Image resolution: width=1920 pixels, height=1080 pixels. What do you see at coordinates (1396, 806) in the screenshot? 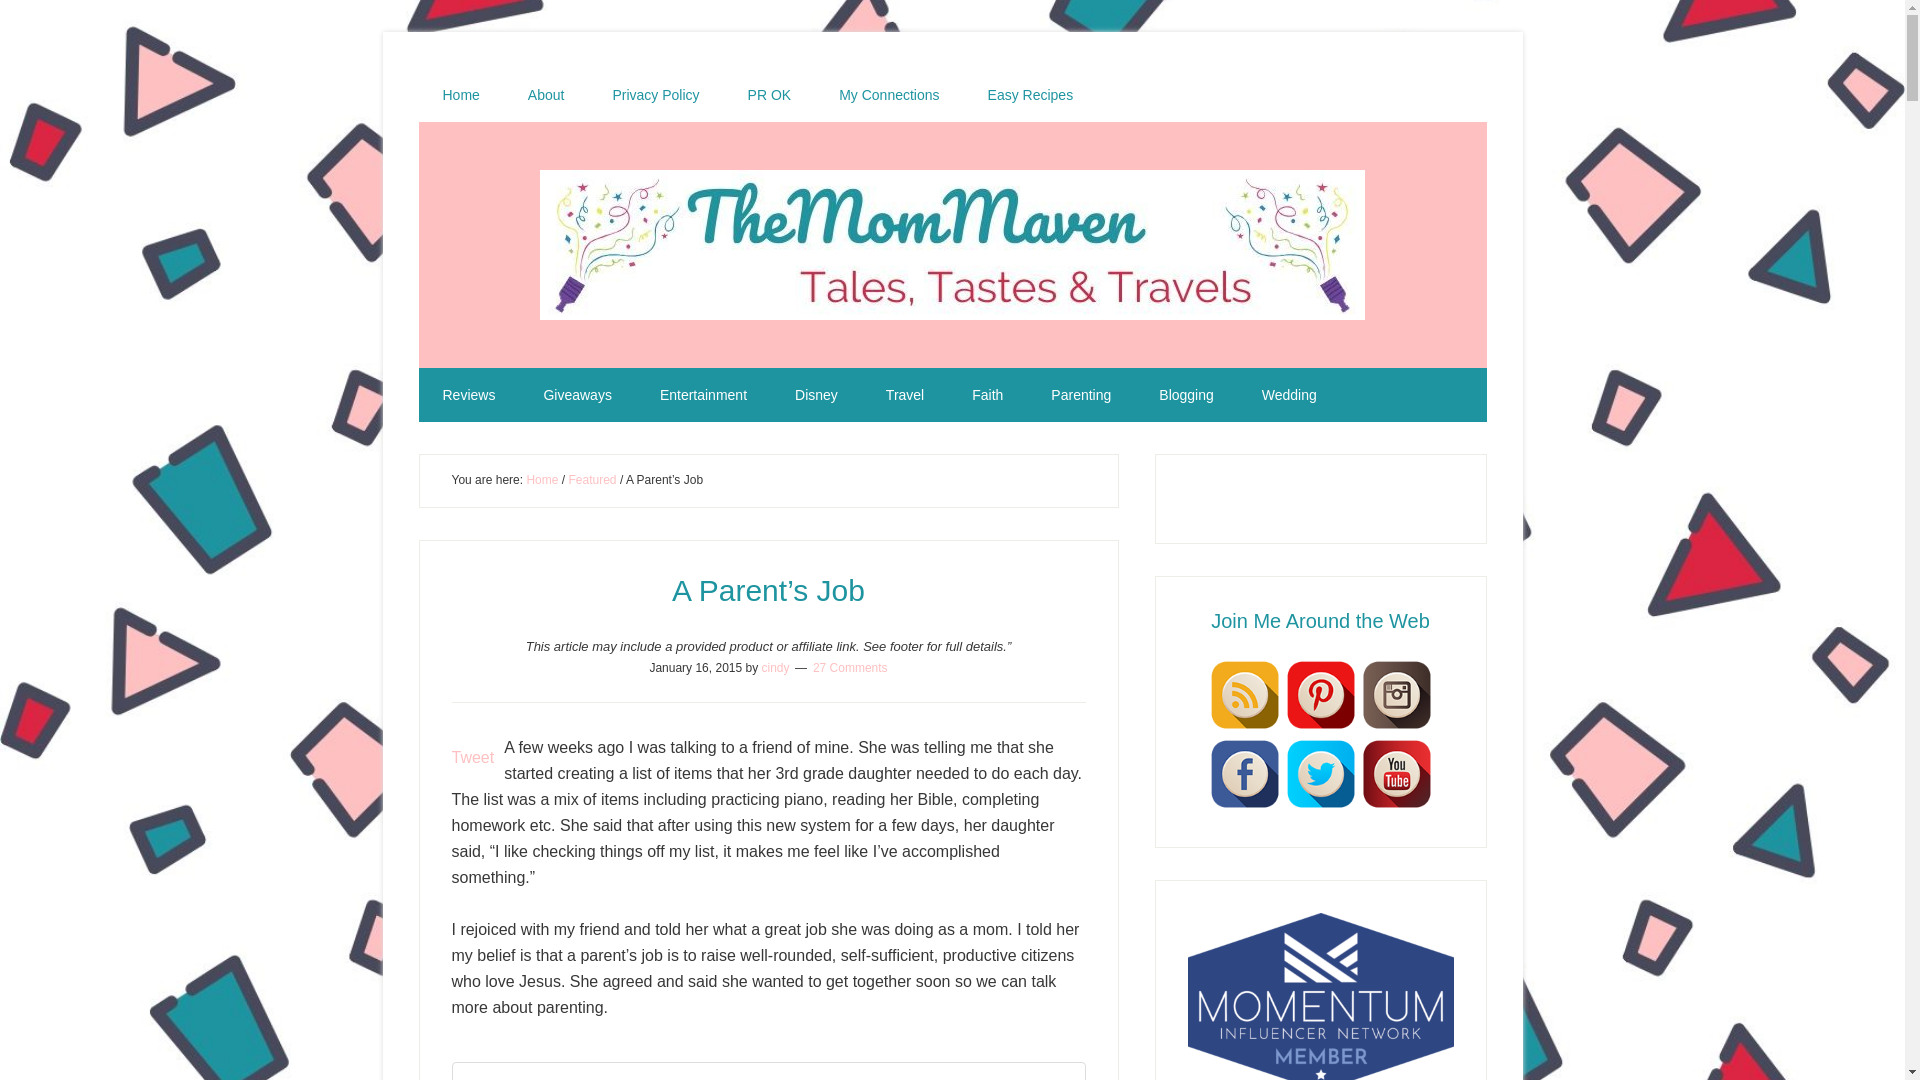
I see `youtube` at bounding box center [1396, 806].